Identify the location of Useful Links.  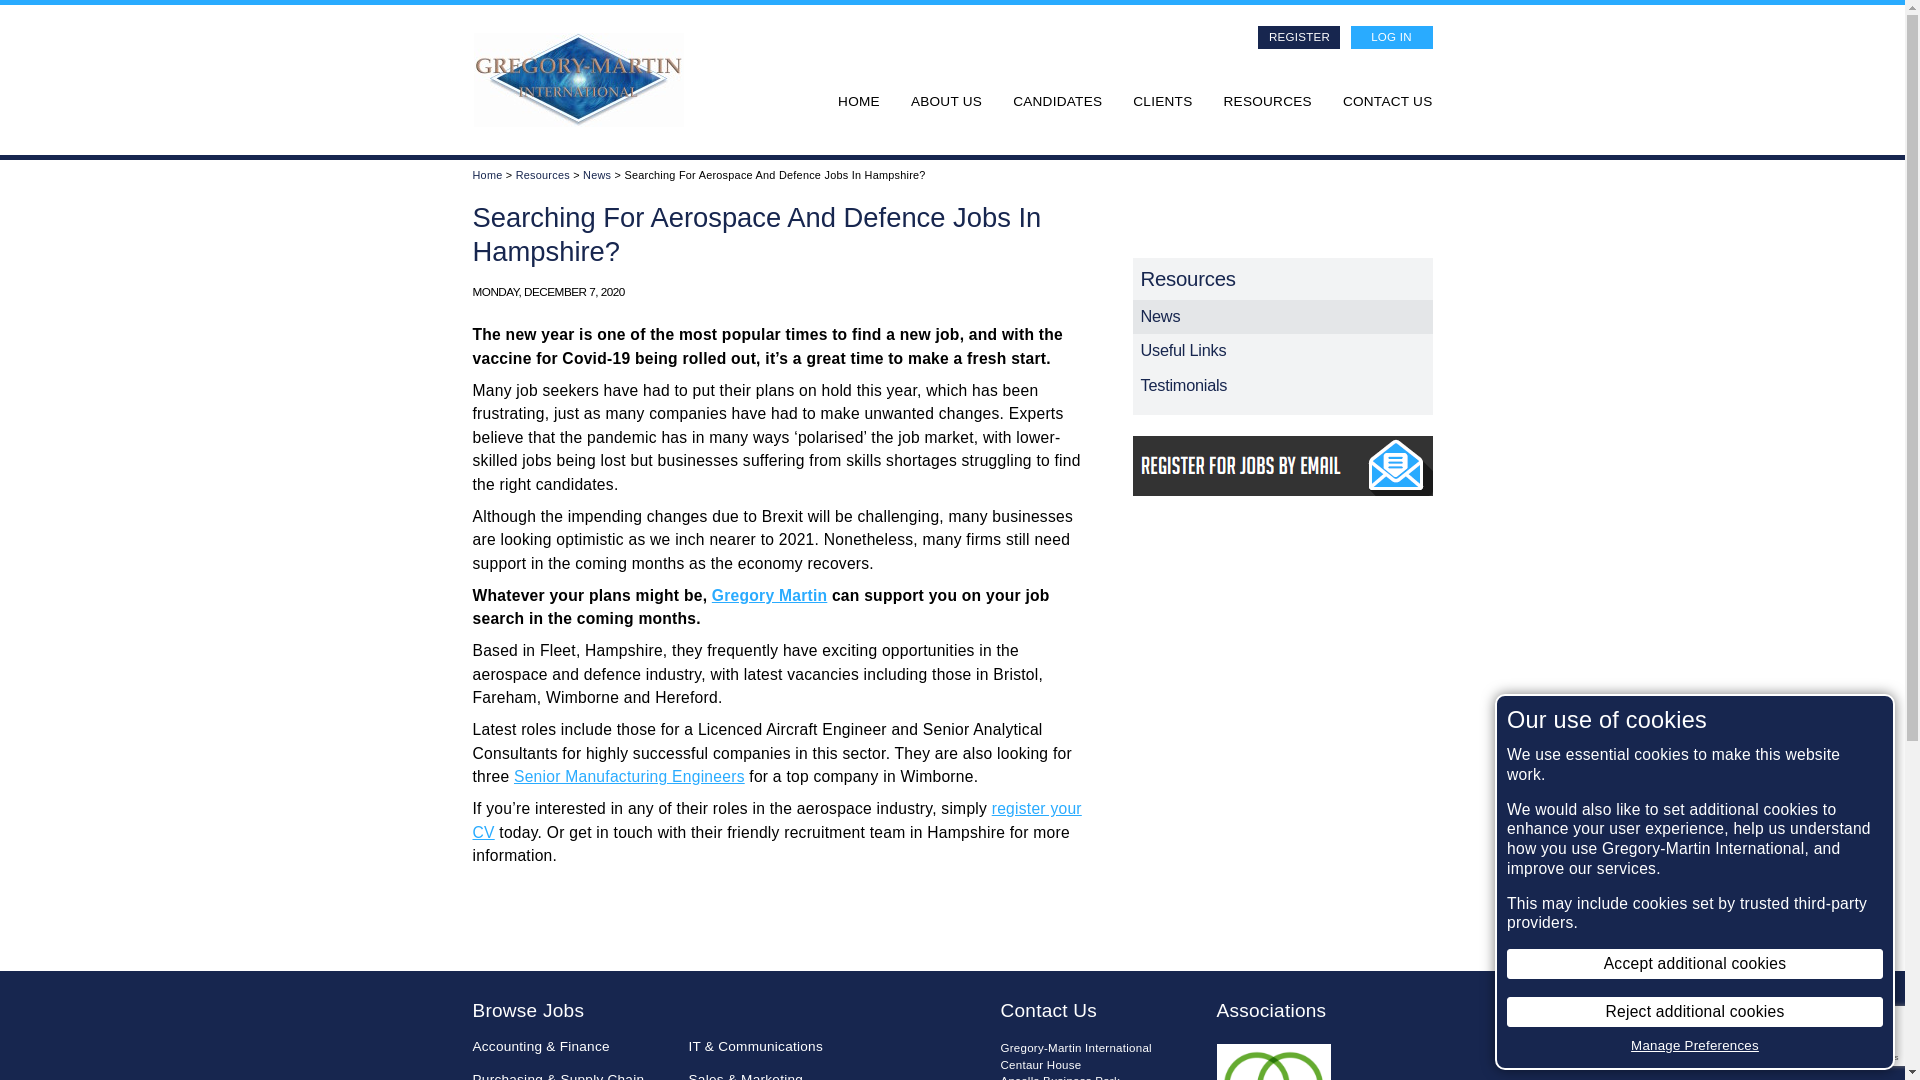
(1282, 350).